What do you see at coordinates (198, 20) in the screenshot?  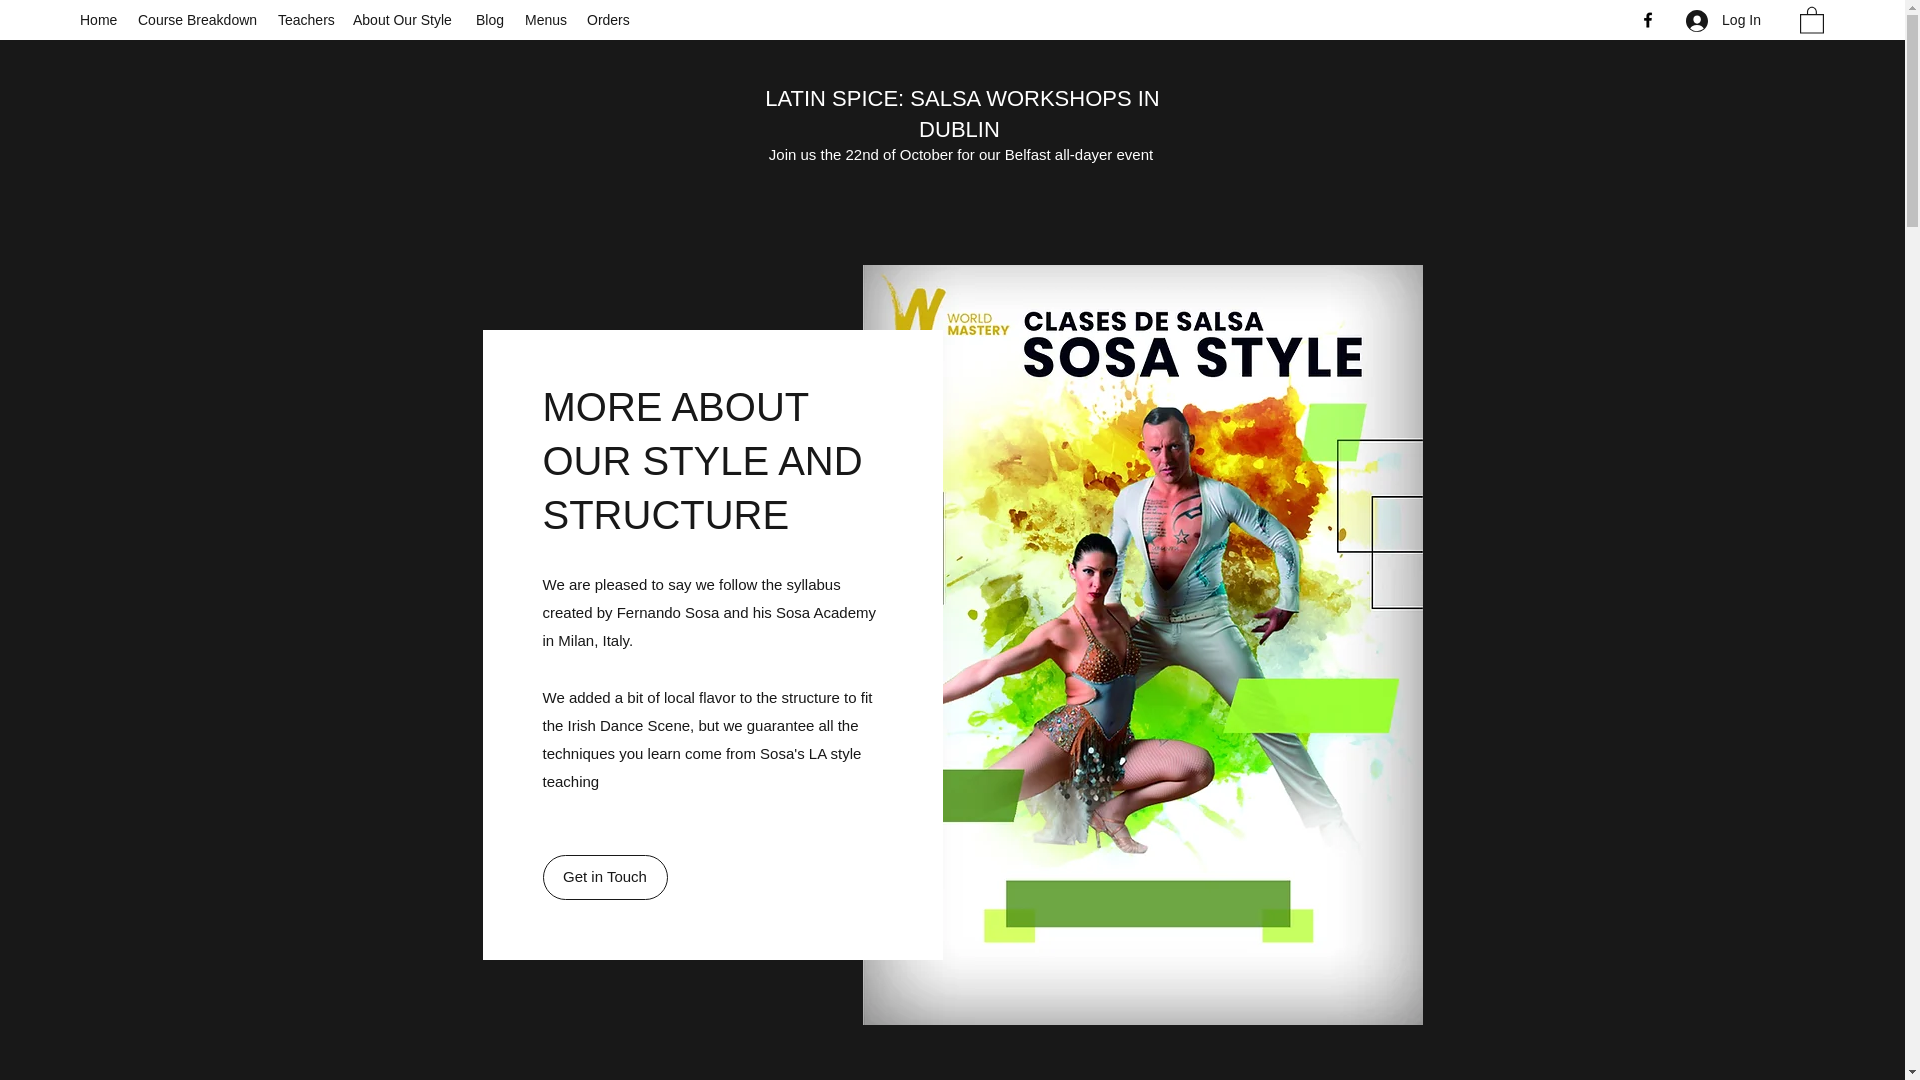 I see `Course Breakdown` at bounding box center [198, 20].